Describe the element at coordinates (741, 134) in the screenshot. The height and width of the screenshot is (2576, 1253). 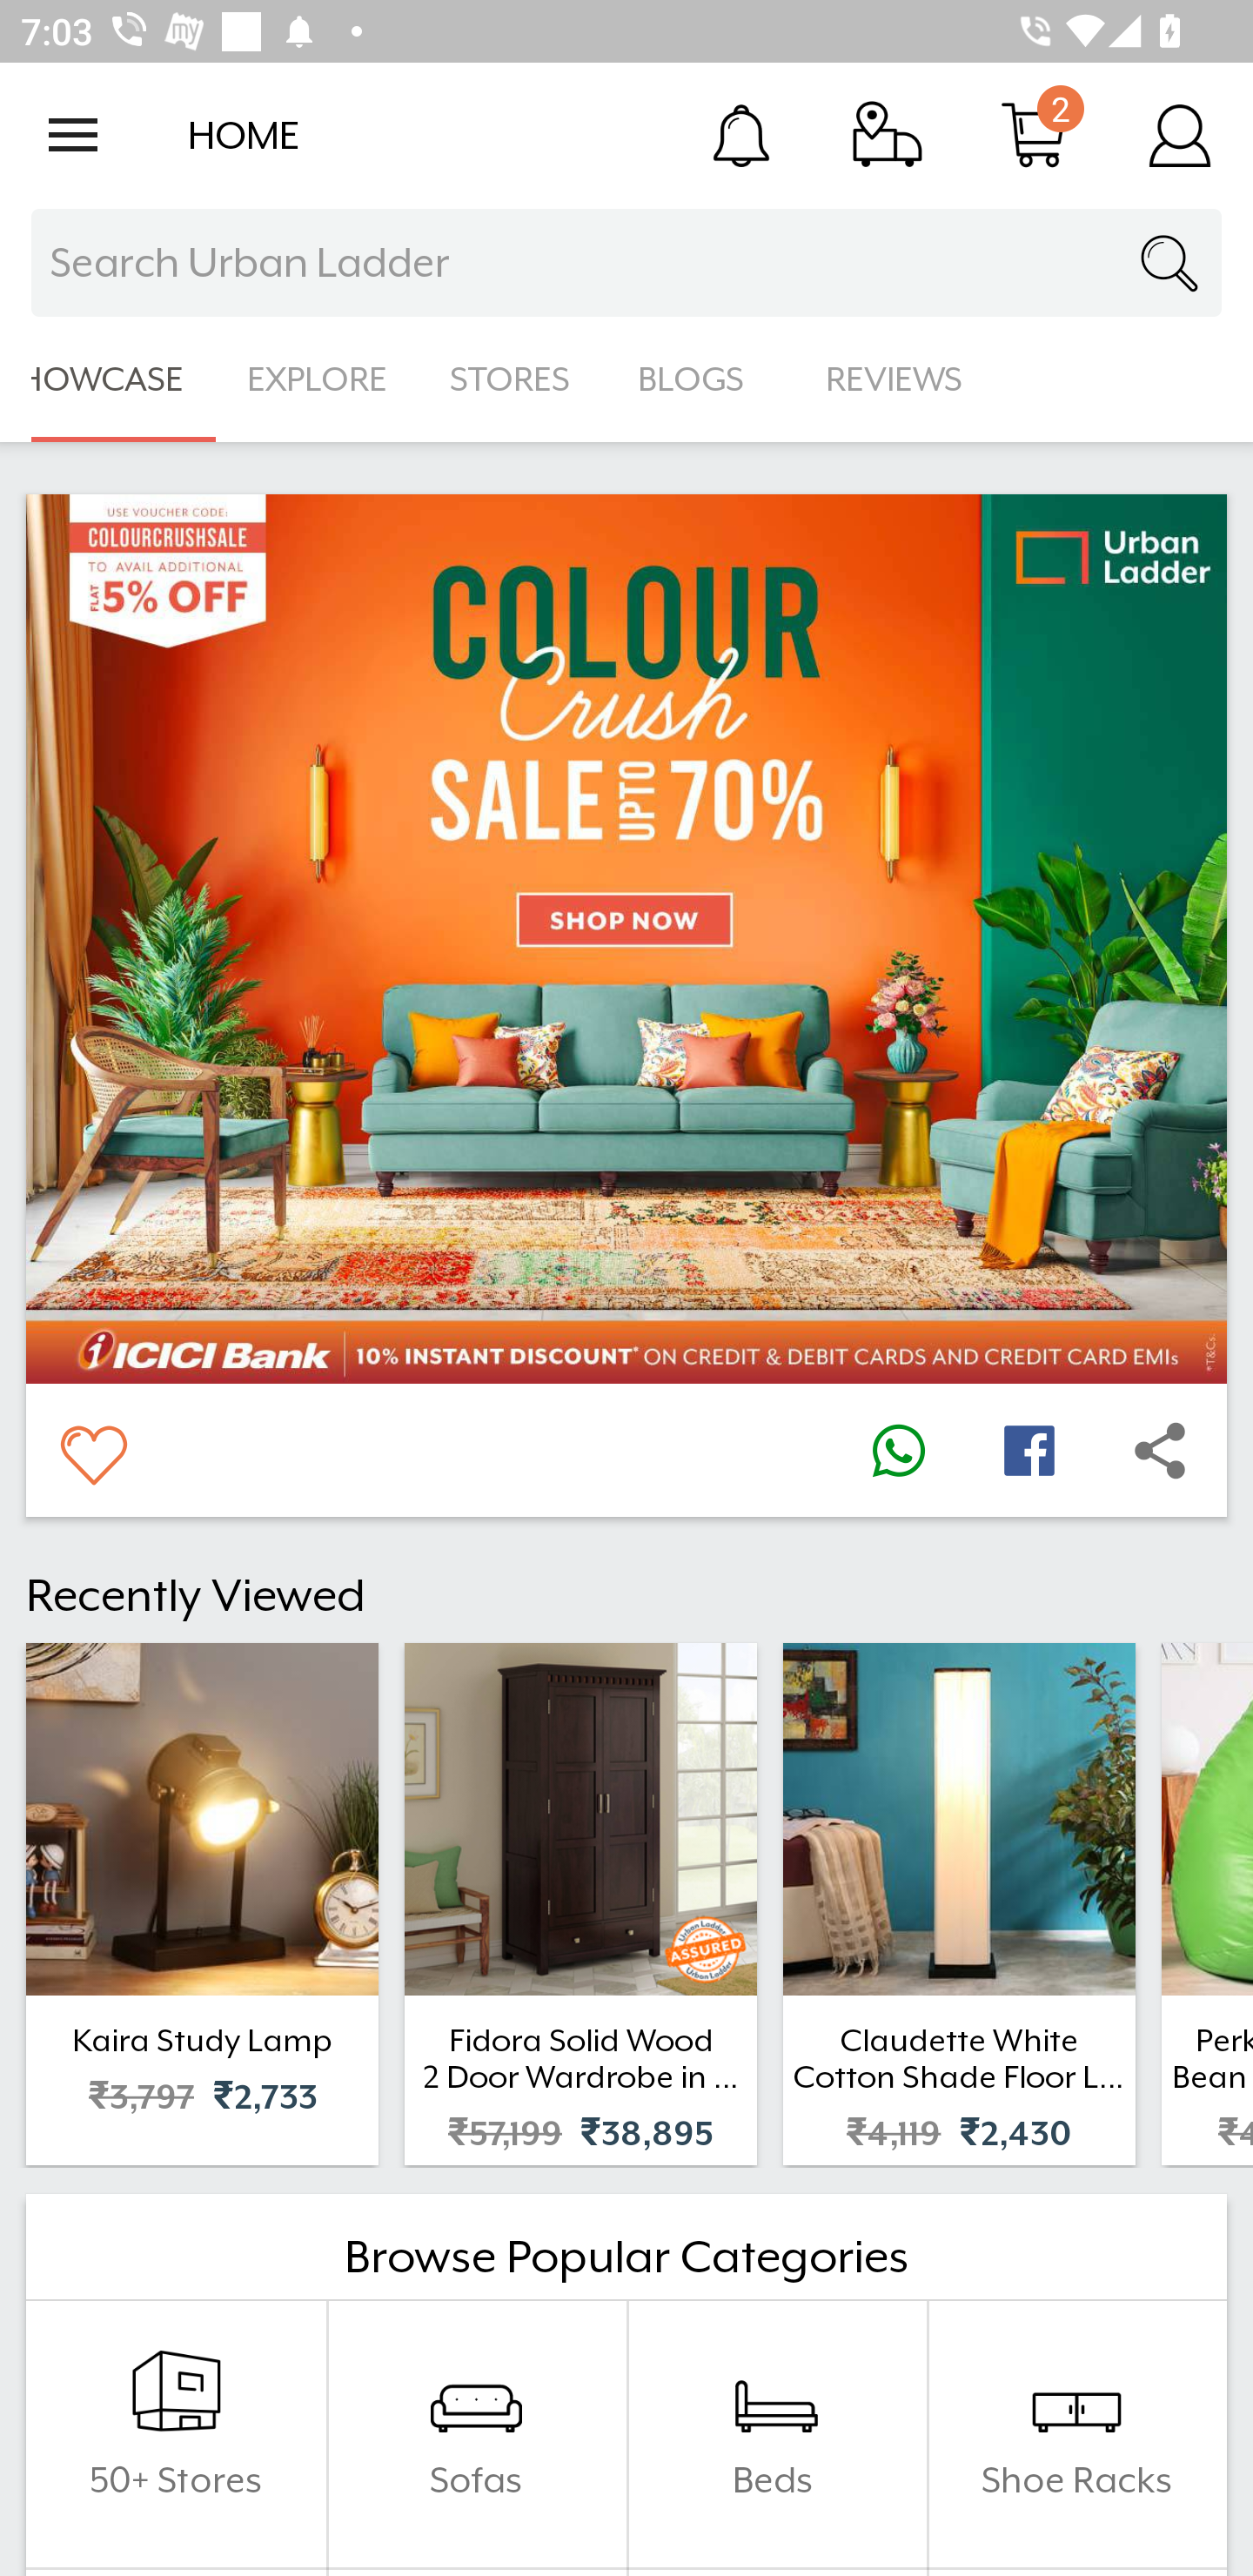
I see `Notification` at that location.